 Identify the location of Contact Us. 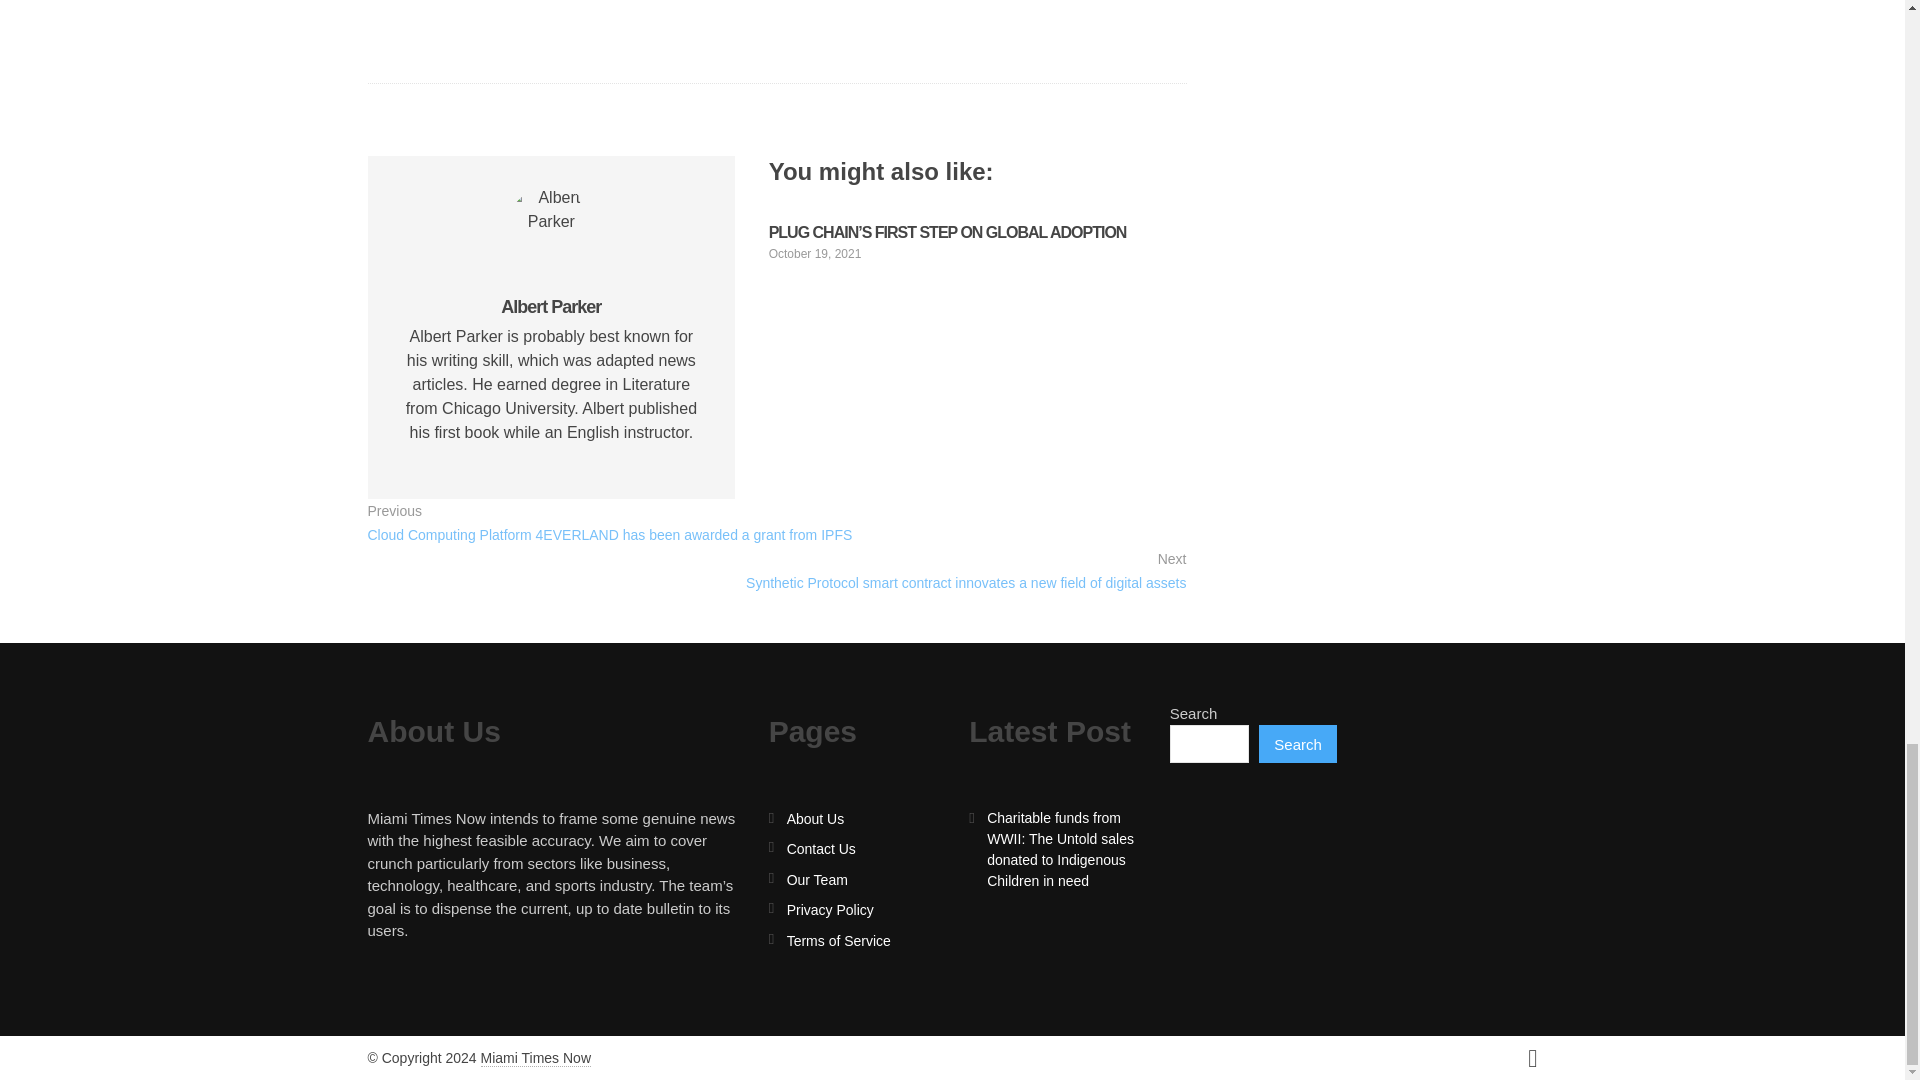
(822, 849).